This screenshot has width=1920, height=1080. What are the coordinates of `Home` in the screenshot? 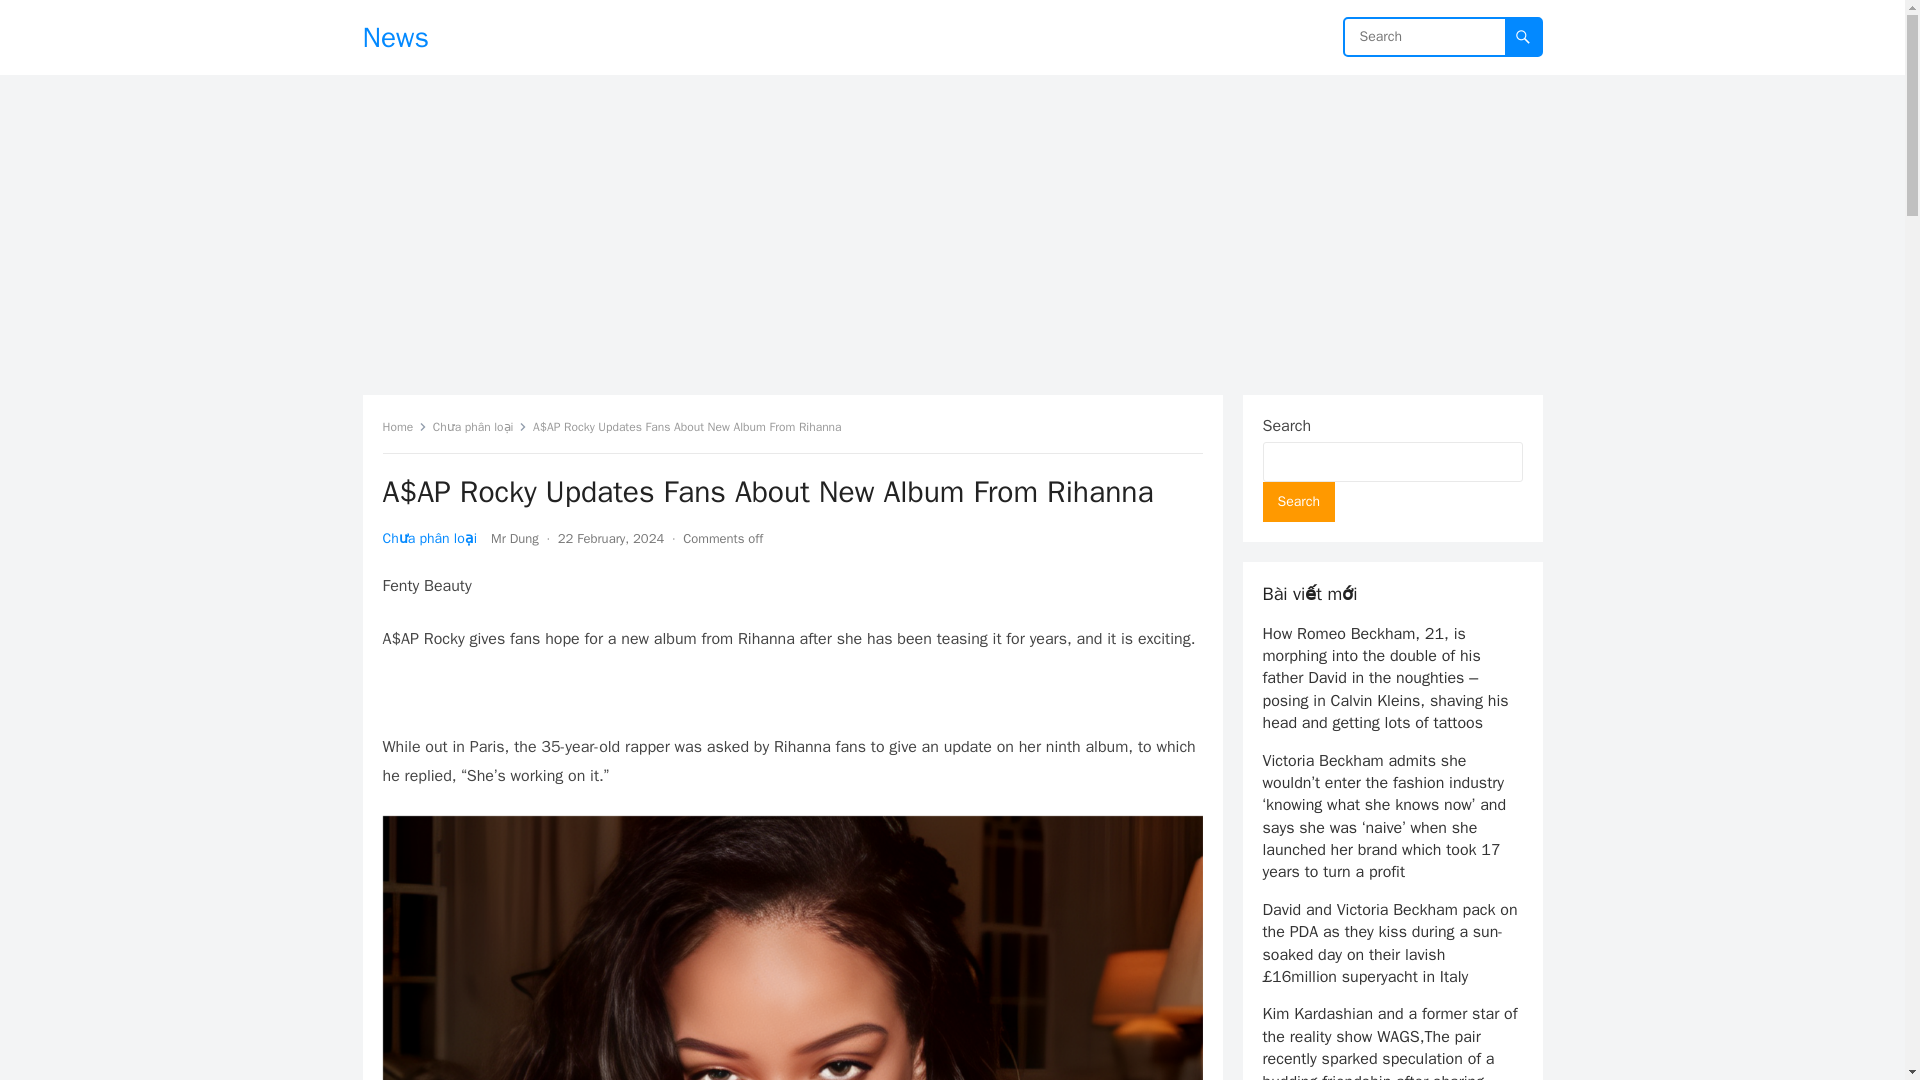 It's located at (404, 427).